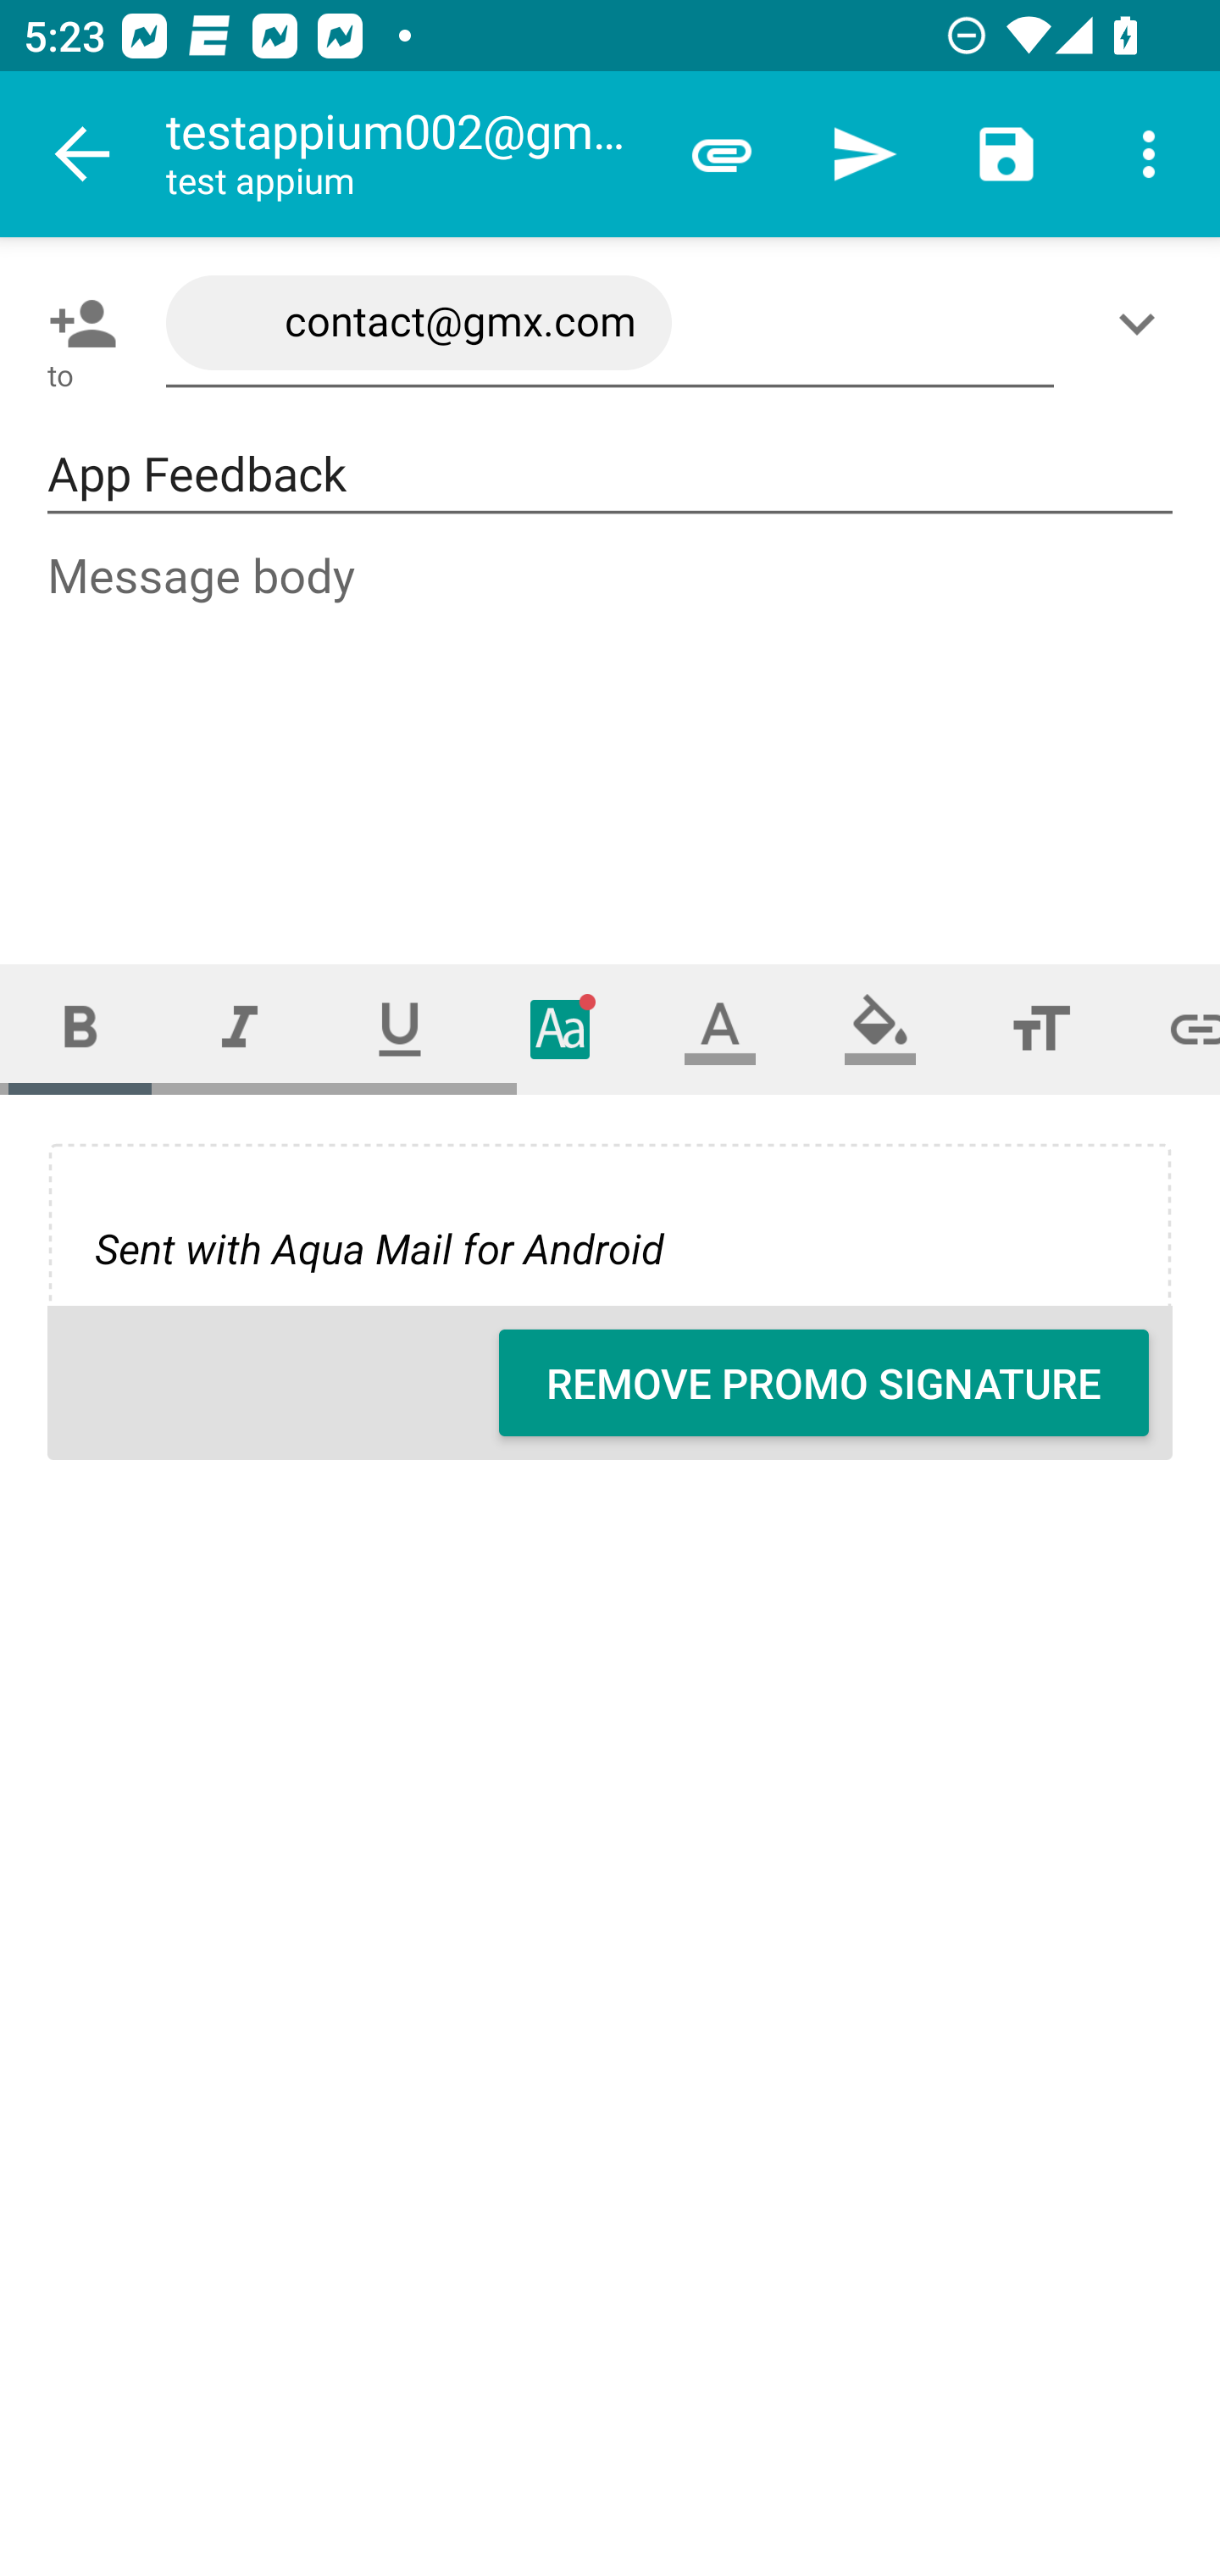 This screenshot has width=1220, height=2576. What do you see at coordinates (1171, 1029) in the screenshot?
I see `Set link` at bounding box center [1171, 1029].